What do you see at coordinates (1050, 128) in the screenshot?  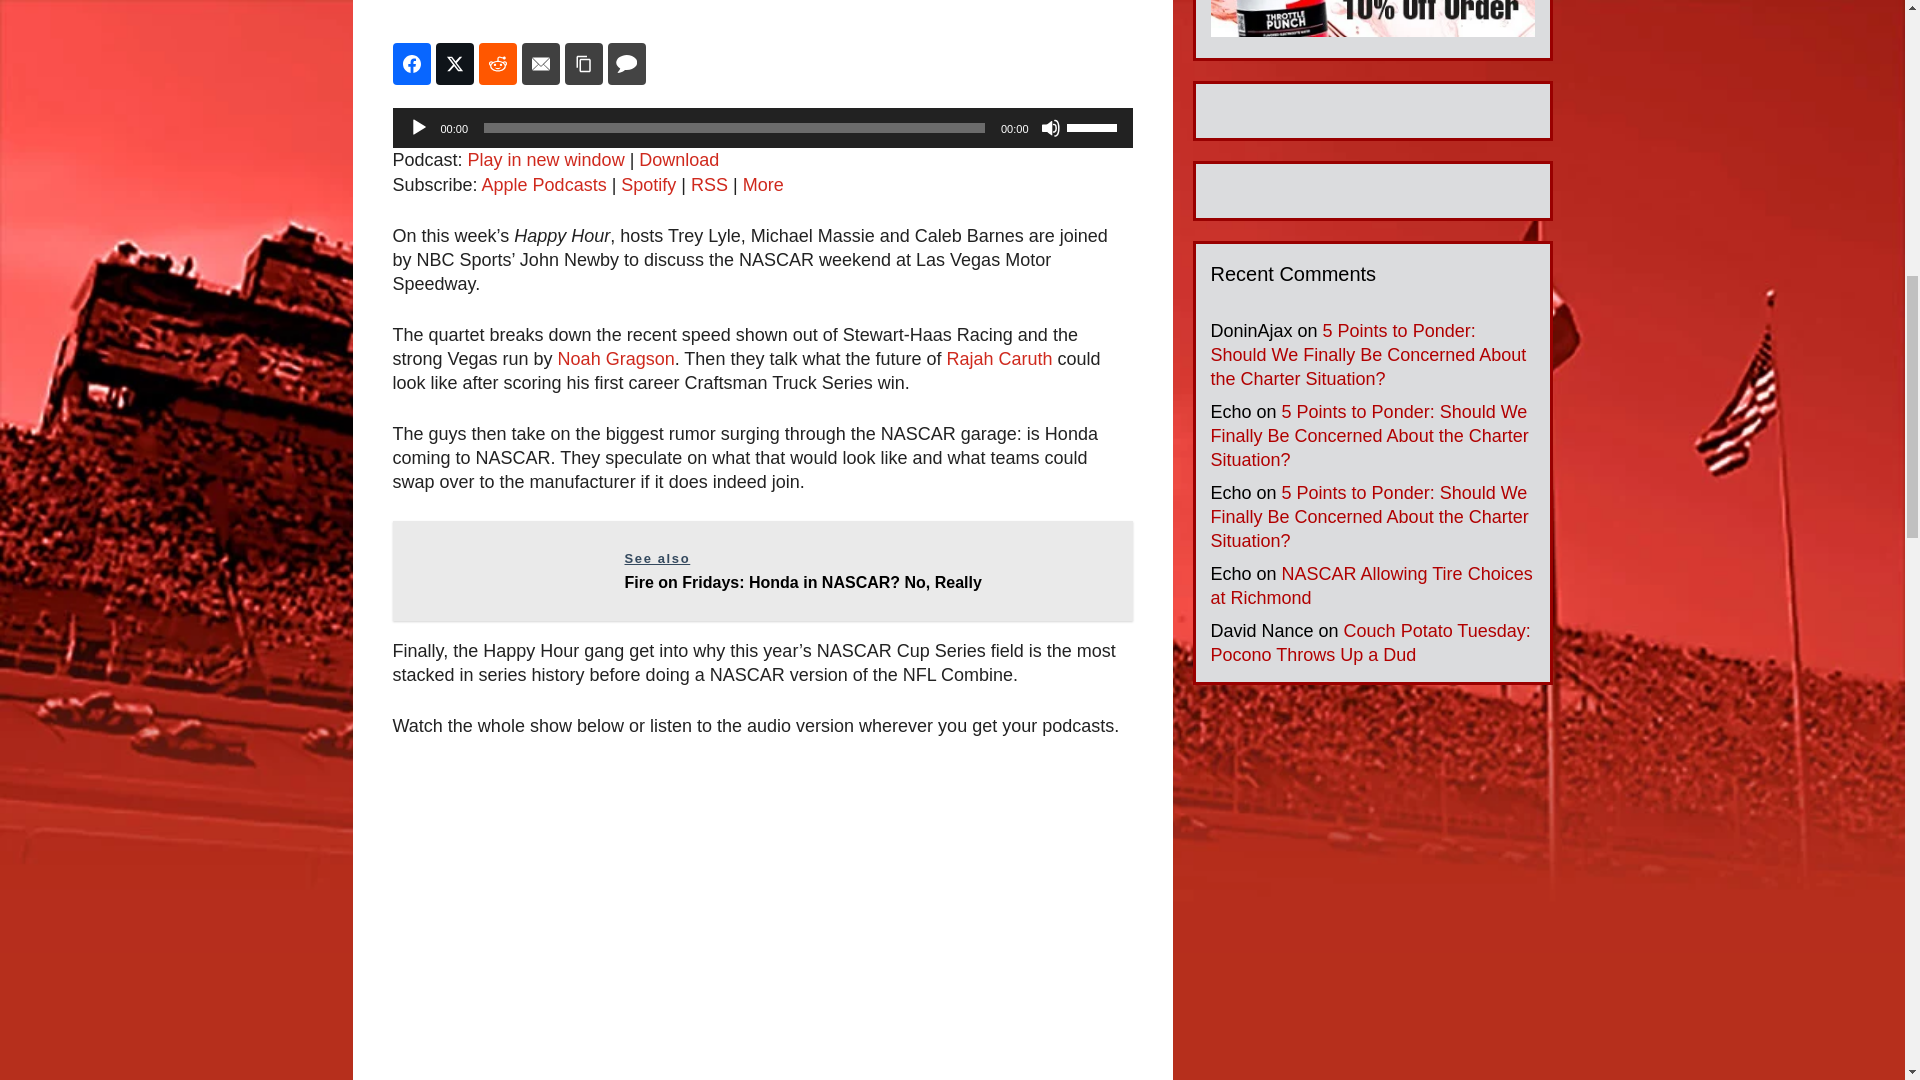 I see `Mute` at bounding box center [1050, 128].